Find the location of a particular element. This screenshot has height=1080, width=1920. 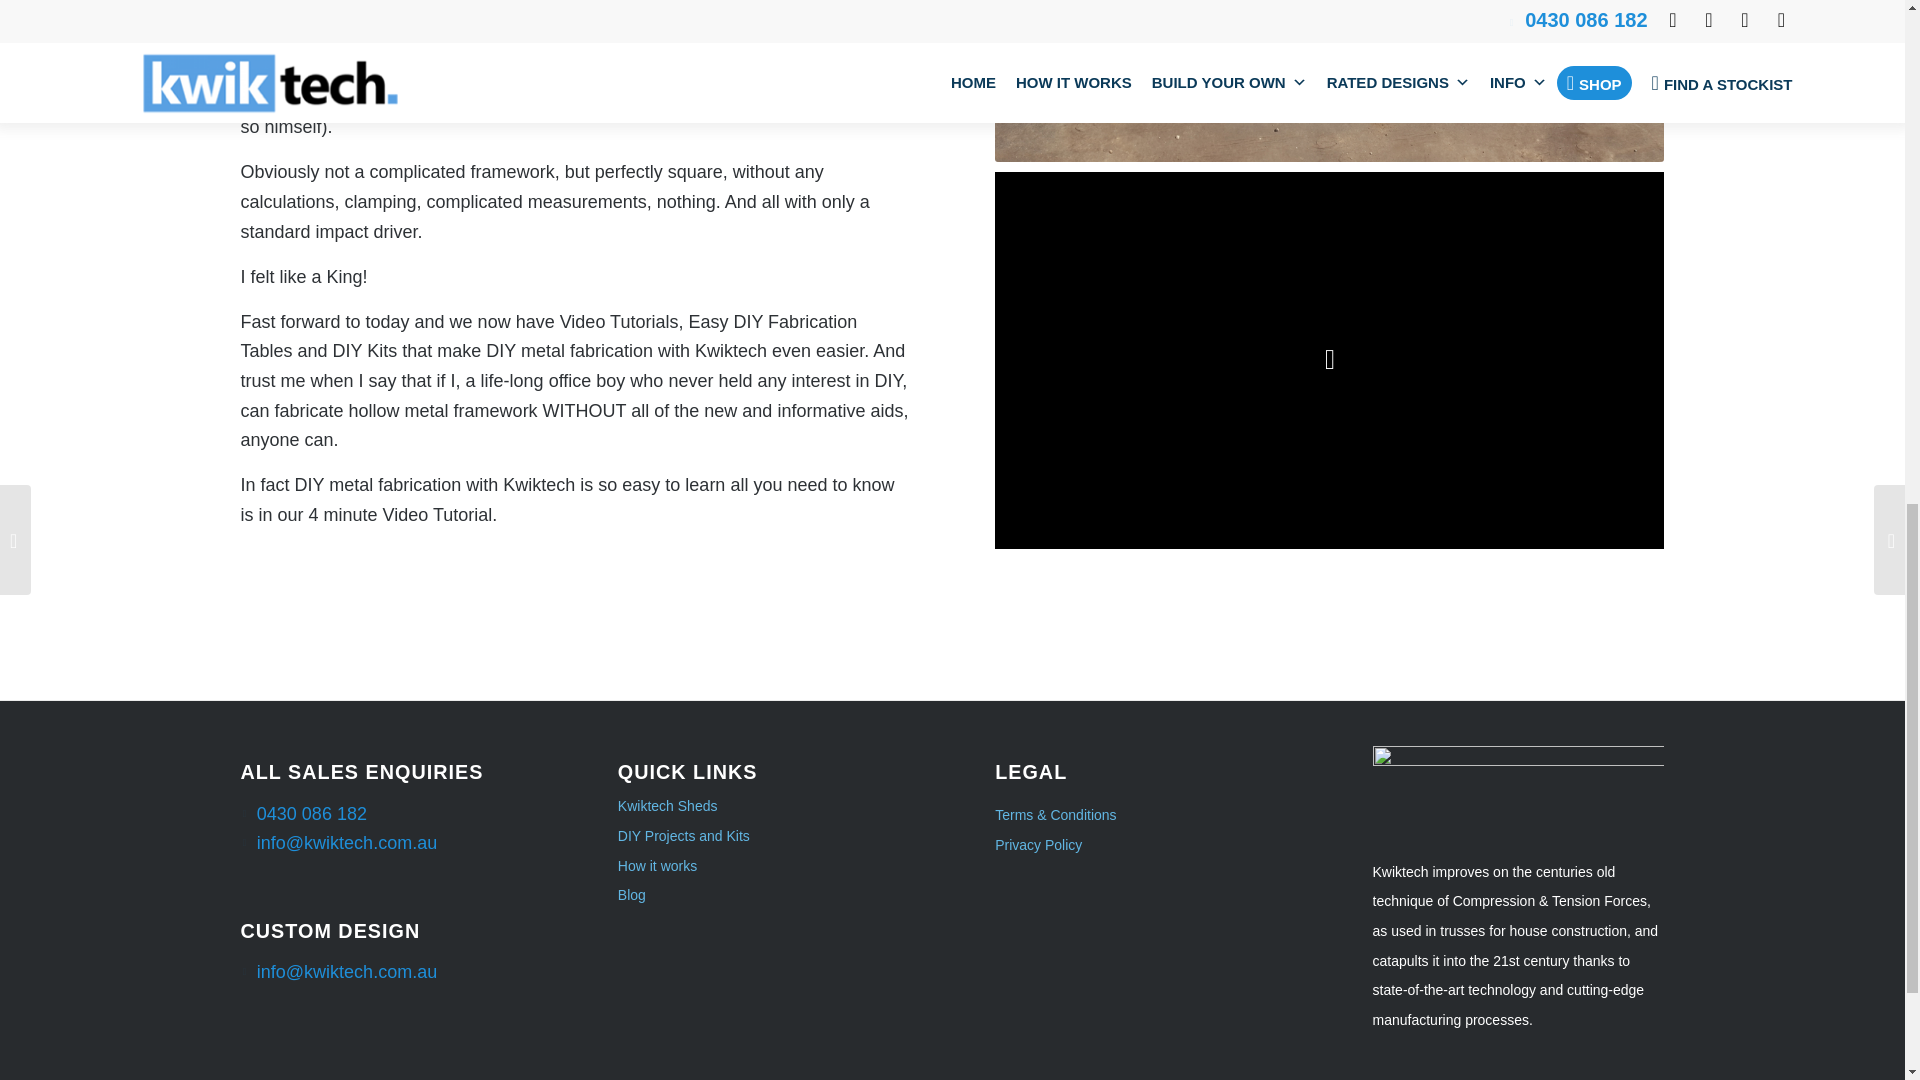

How it works is located at coordinates (764, 867).